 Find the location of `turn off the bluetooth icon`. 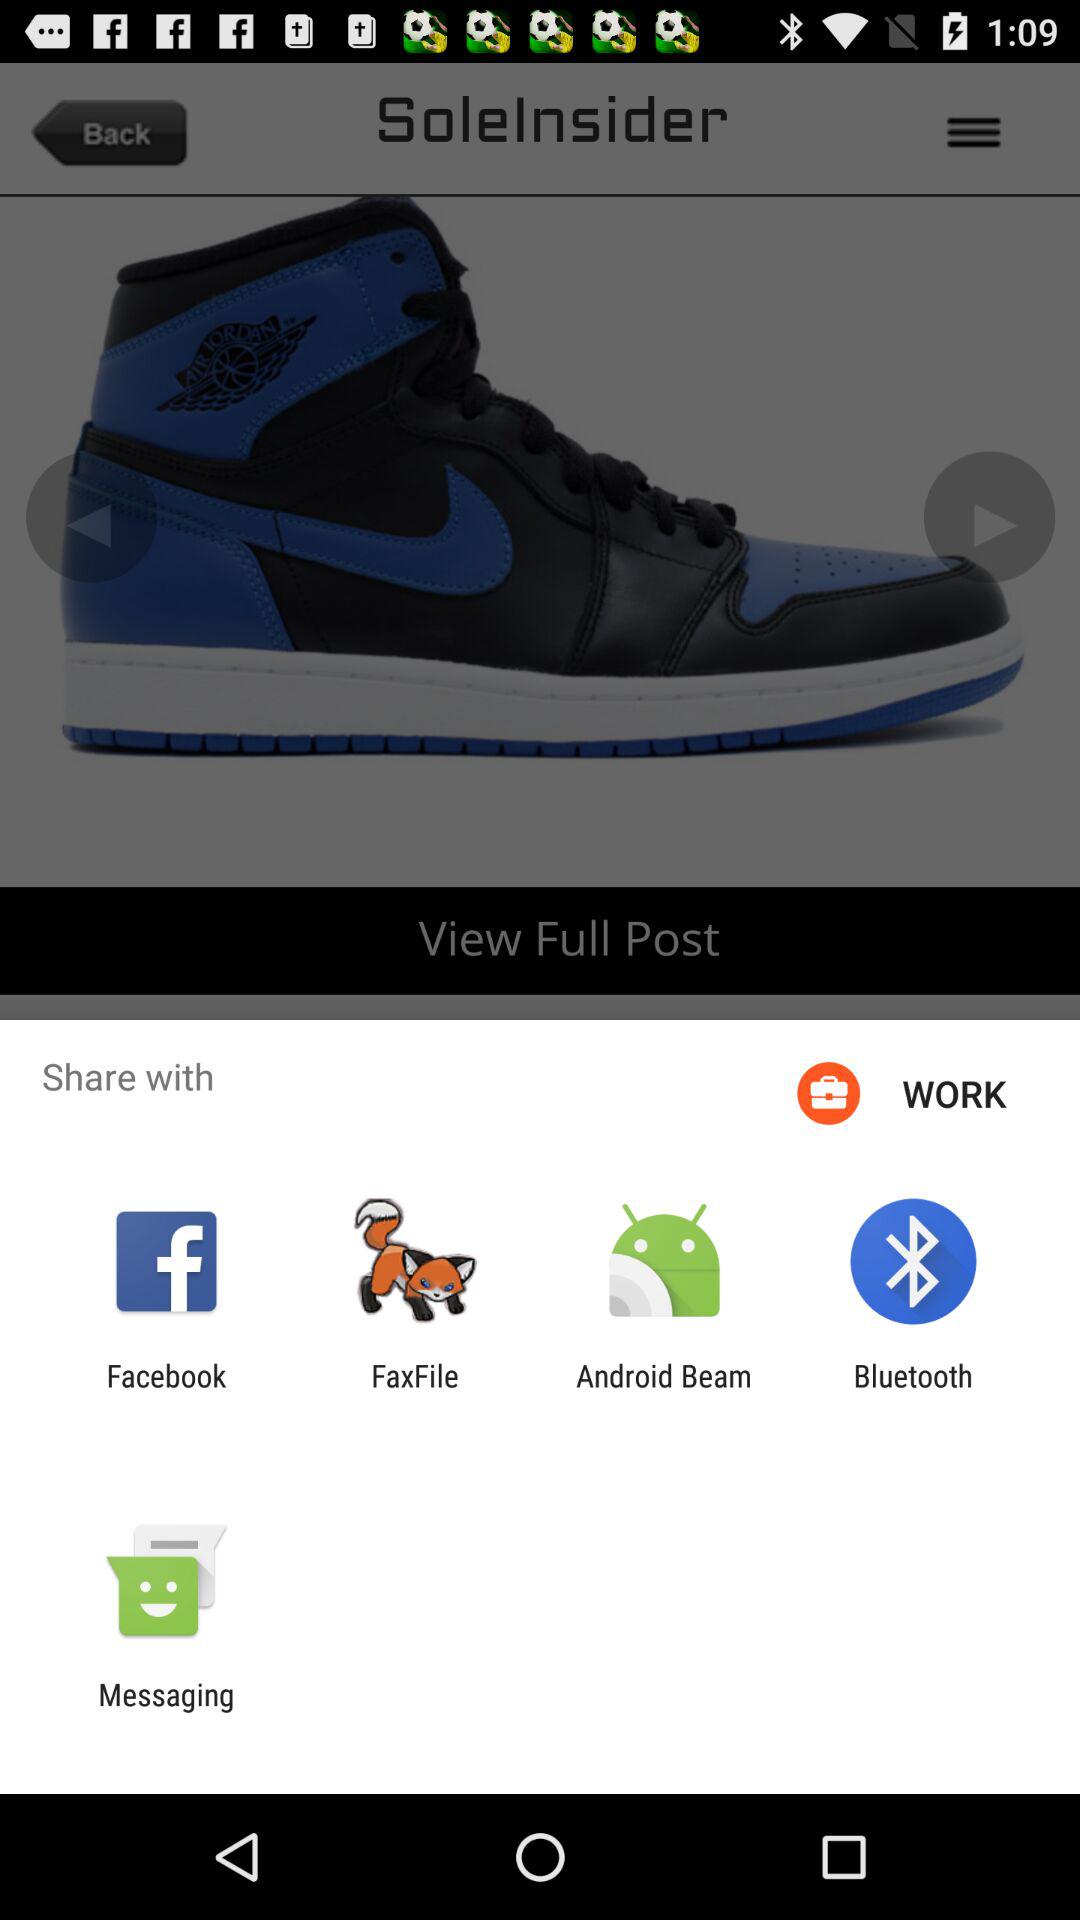

turn off the bluetooth icon is located at coordinates (912, 1393).